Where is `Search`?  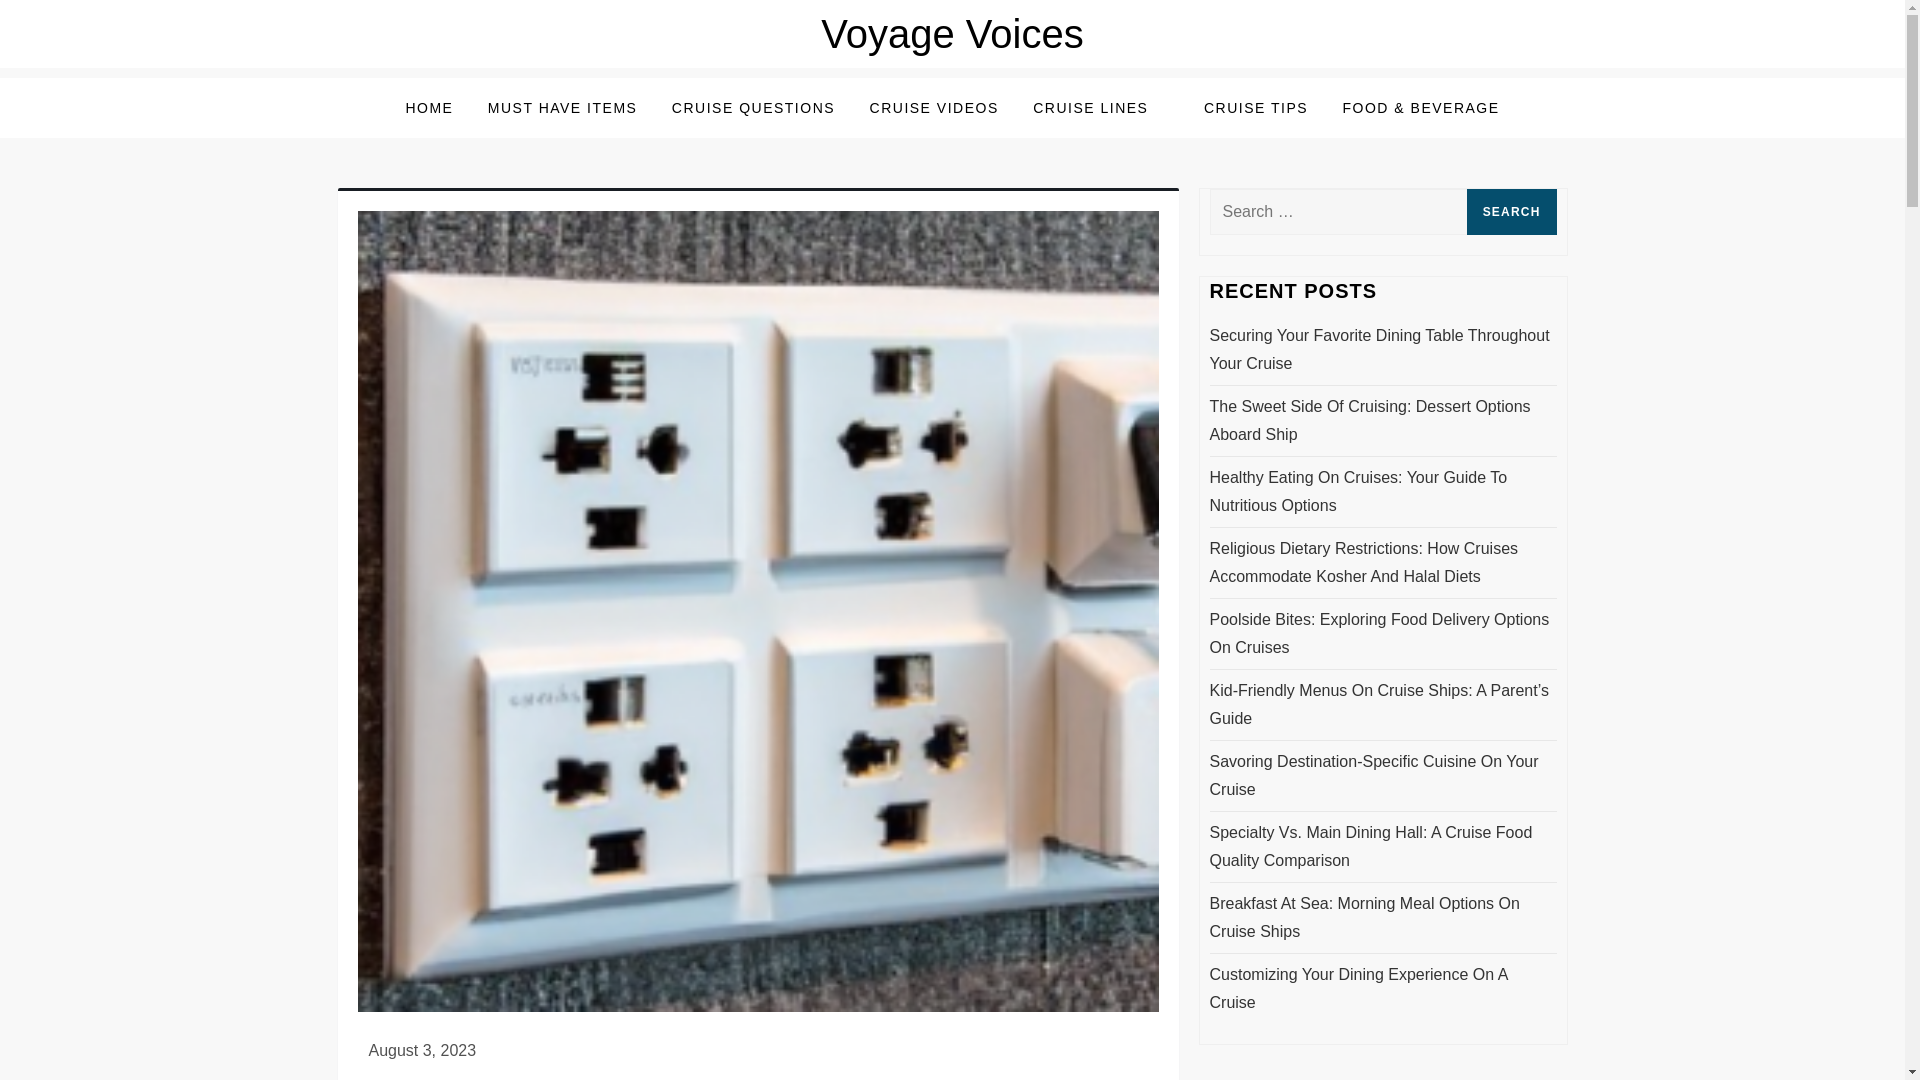 Search is located at coordinates (1512, 212).